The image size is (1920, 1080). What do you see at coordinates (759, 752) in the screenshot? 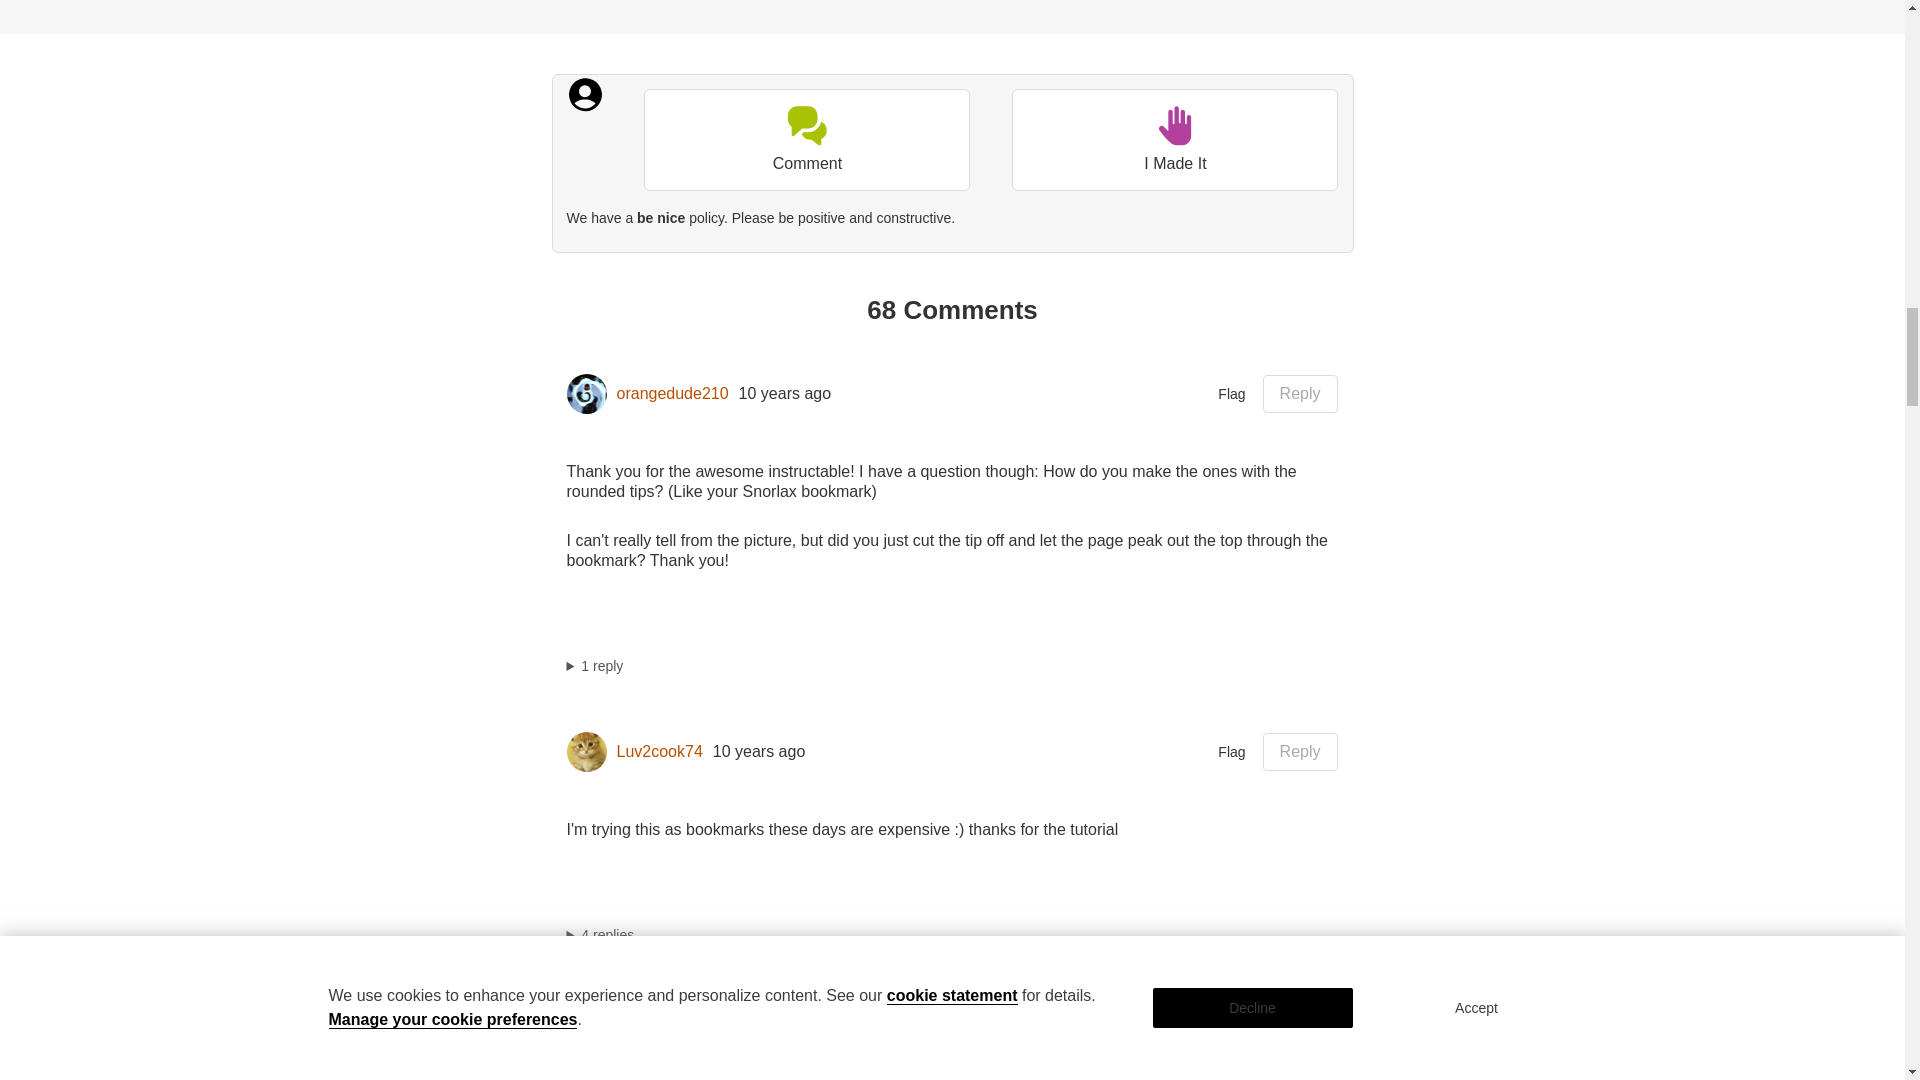
I see `2014-12-15 01:48:36.0` at bounding box center [759, 752].